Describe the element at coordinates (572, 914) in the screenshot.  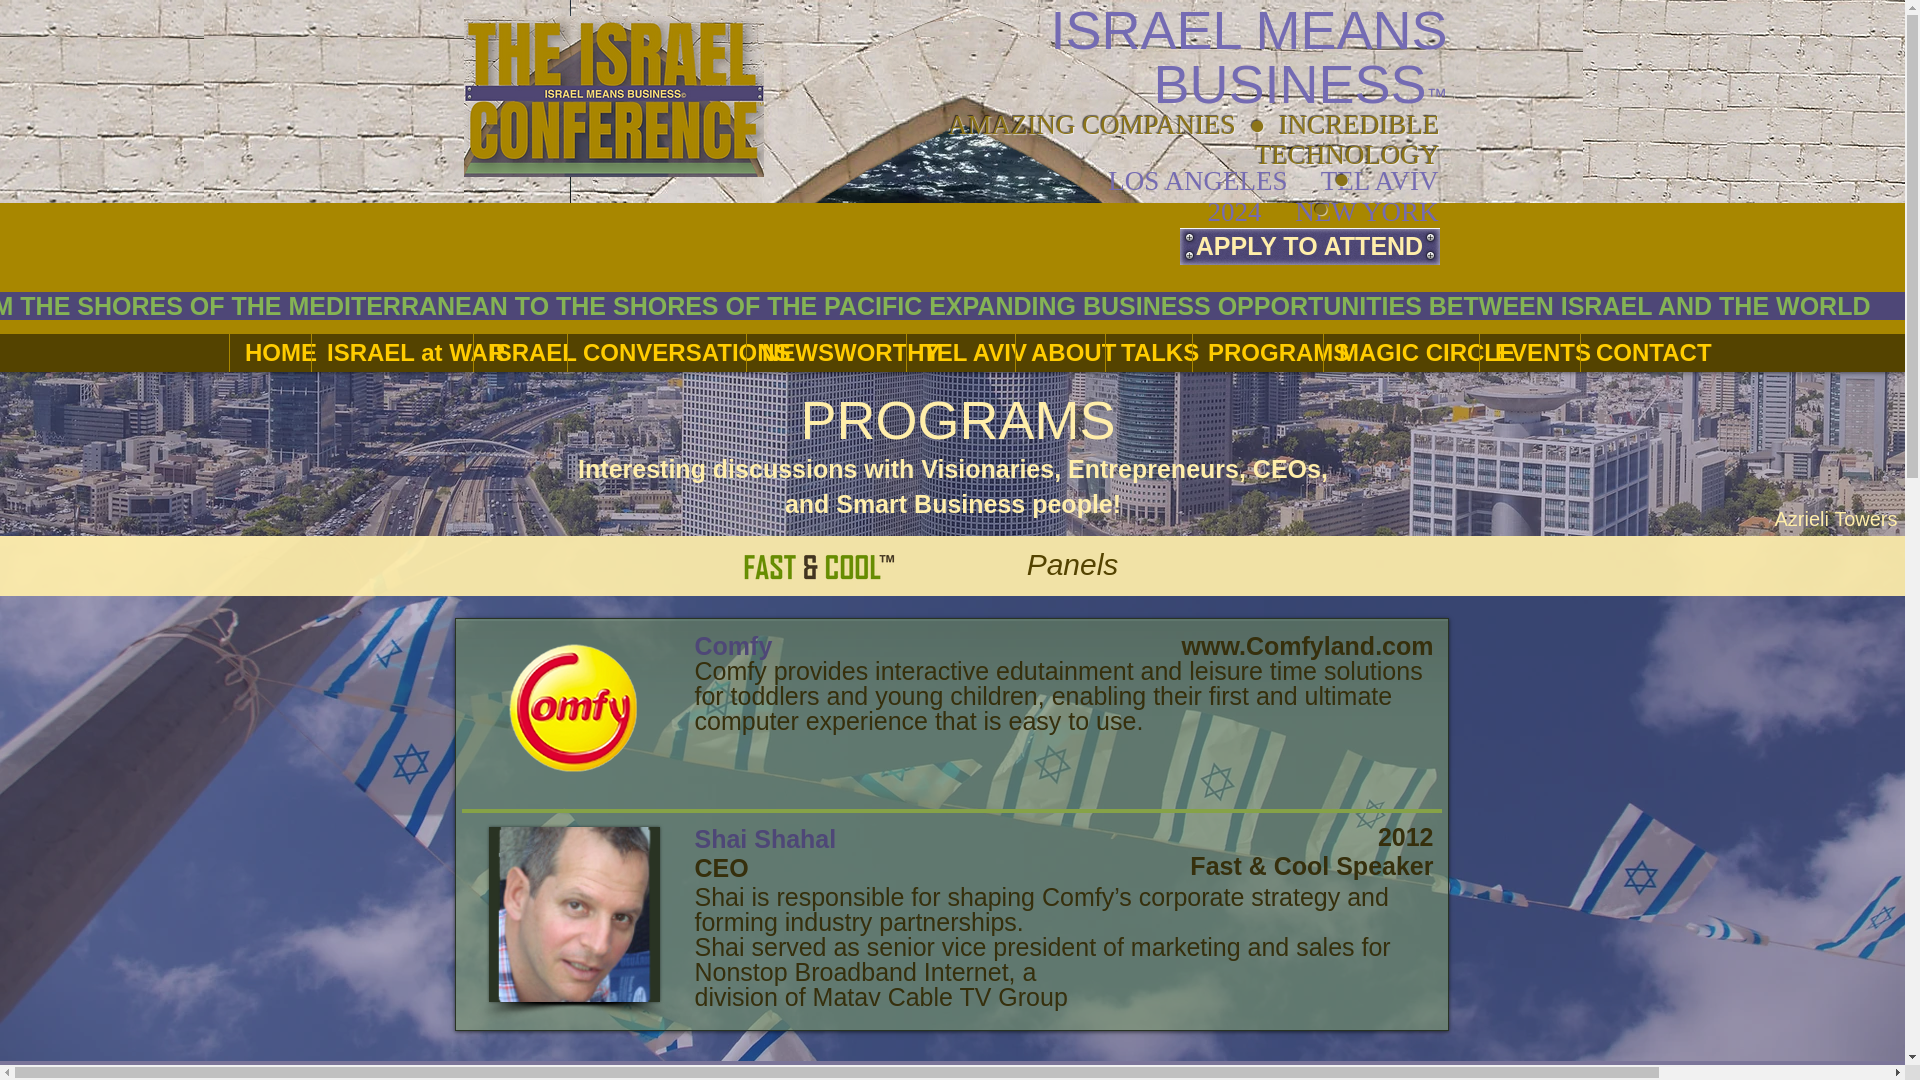
I see `Shai Shahal.png` at that location.